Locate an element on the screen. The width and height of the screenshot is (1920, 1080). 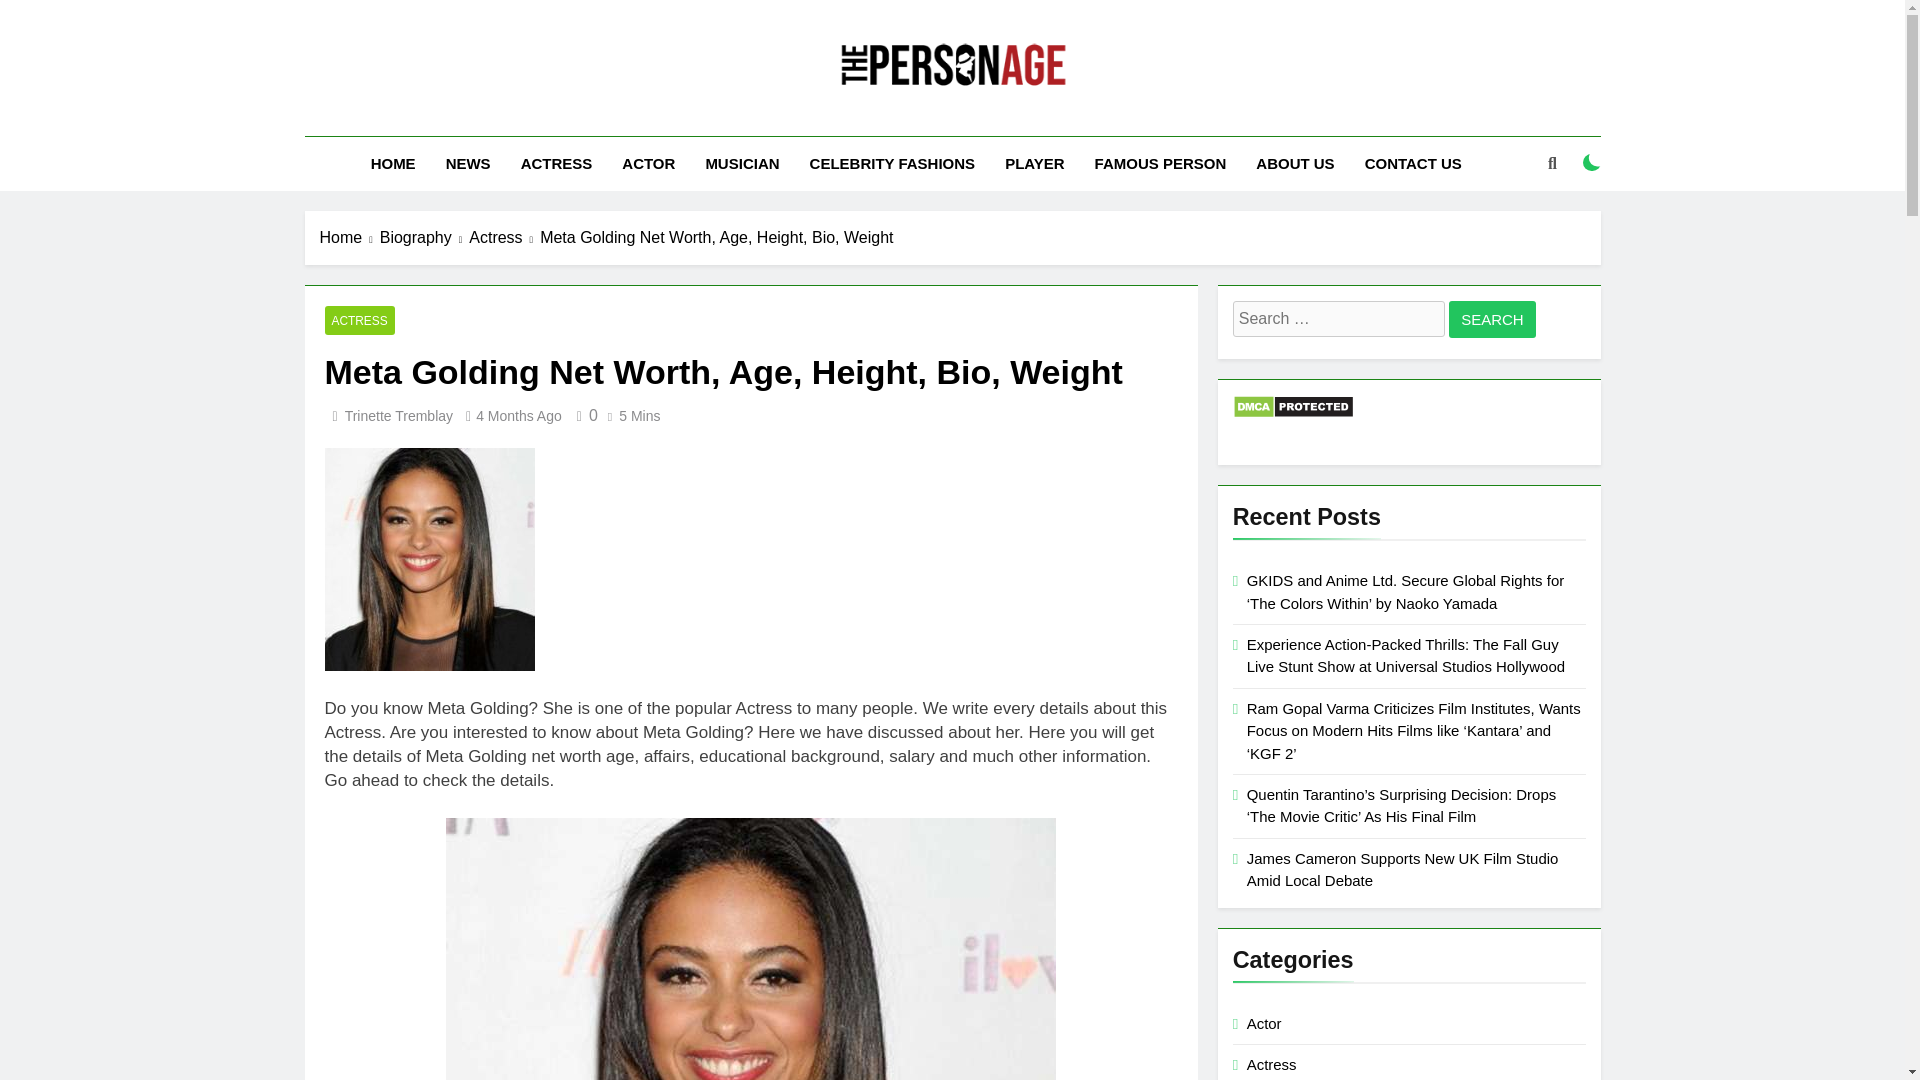
HOME is located at coordinates (392, 164).